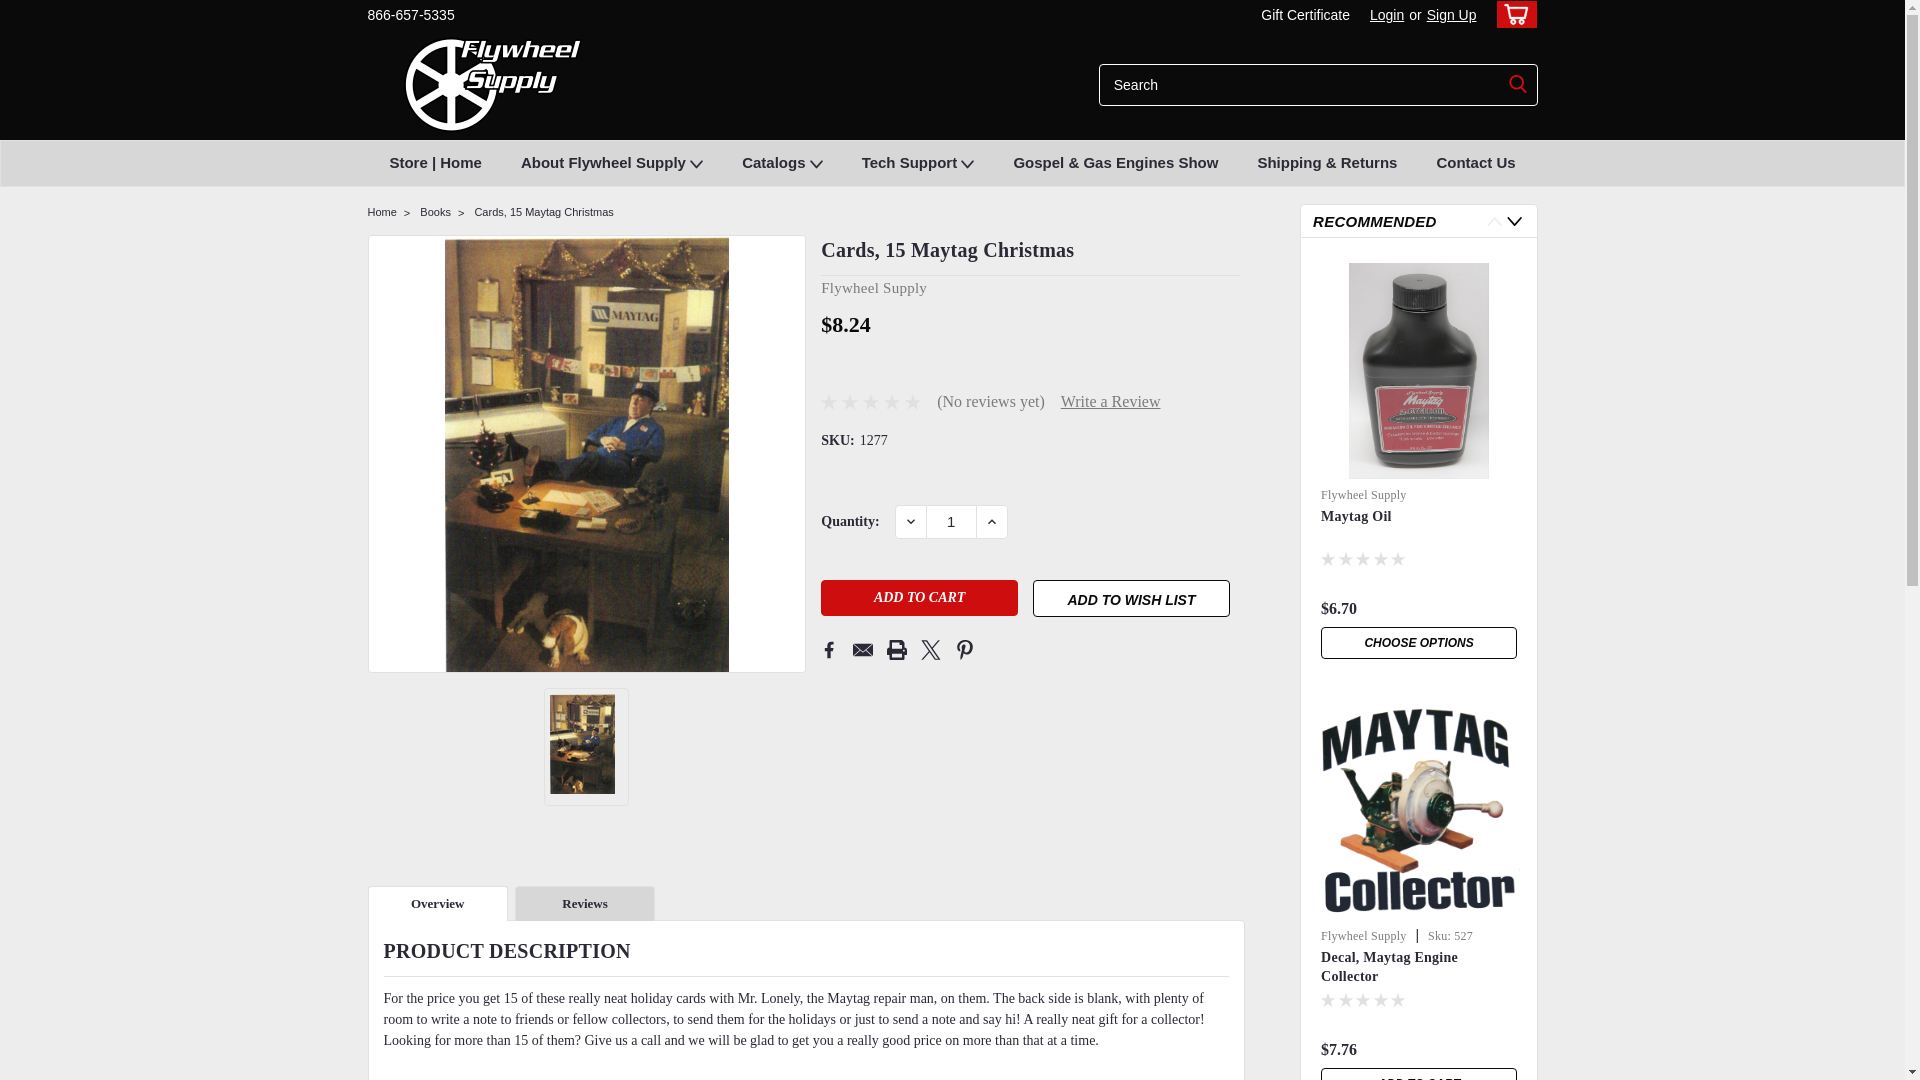 This screenshot has width=1920, height=1080. Describe the element at coordinates (951, 522) in the screenshot. I see `1` at that location.